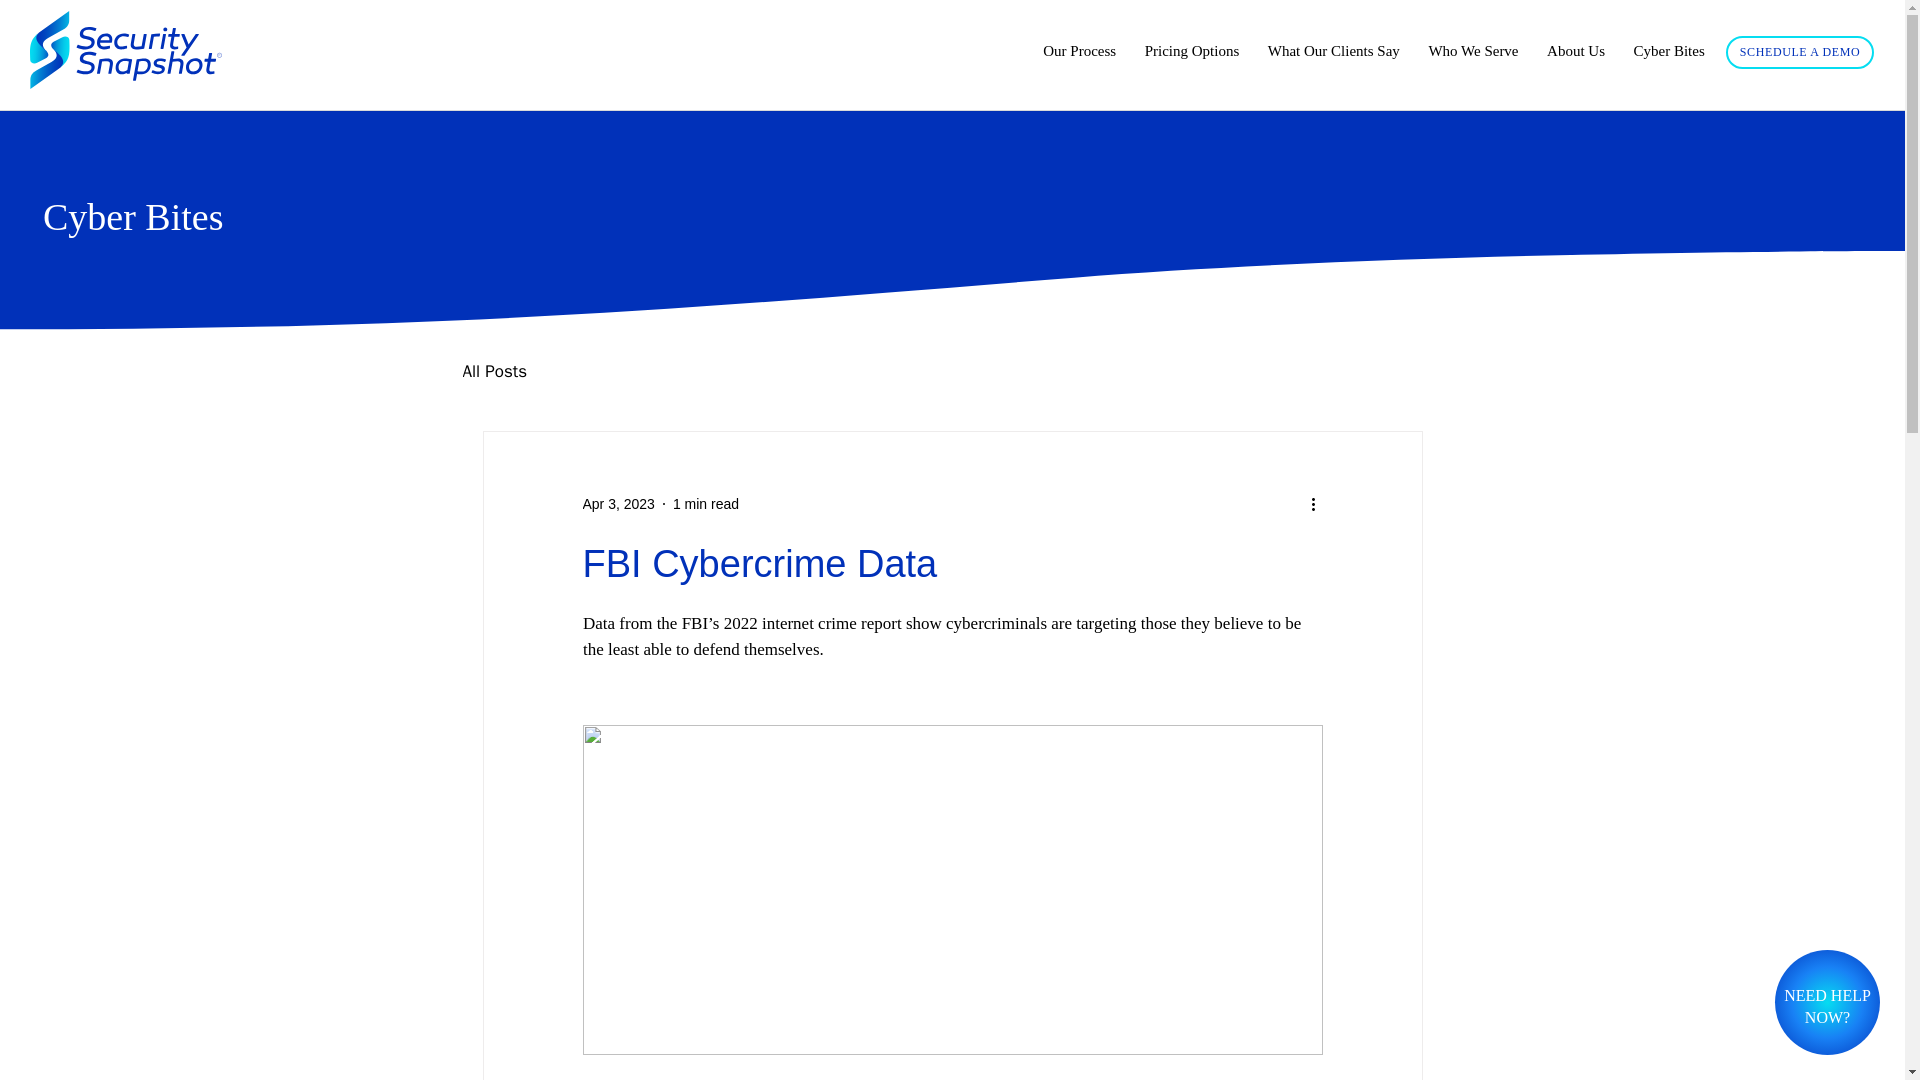  I want to click on Who We Serve, so click(1472, 52).